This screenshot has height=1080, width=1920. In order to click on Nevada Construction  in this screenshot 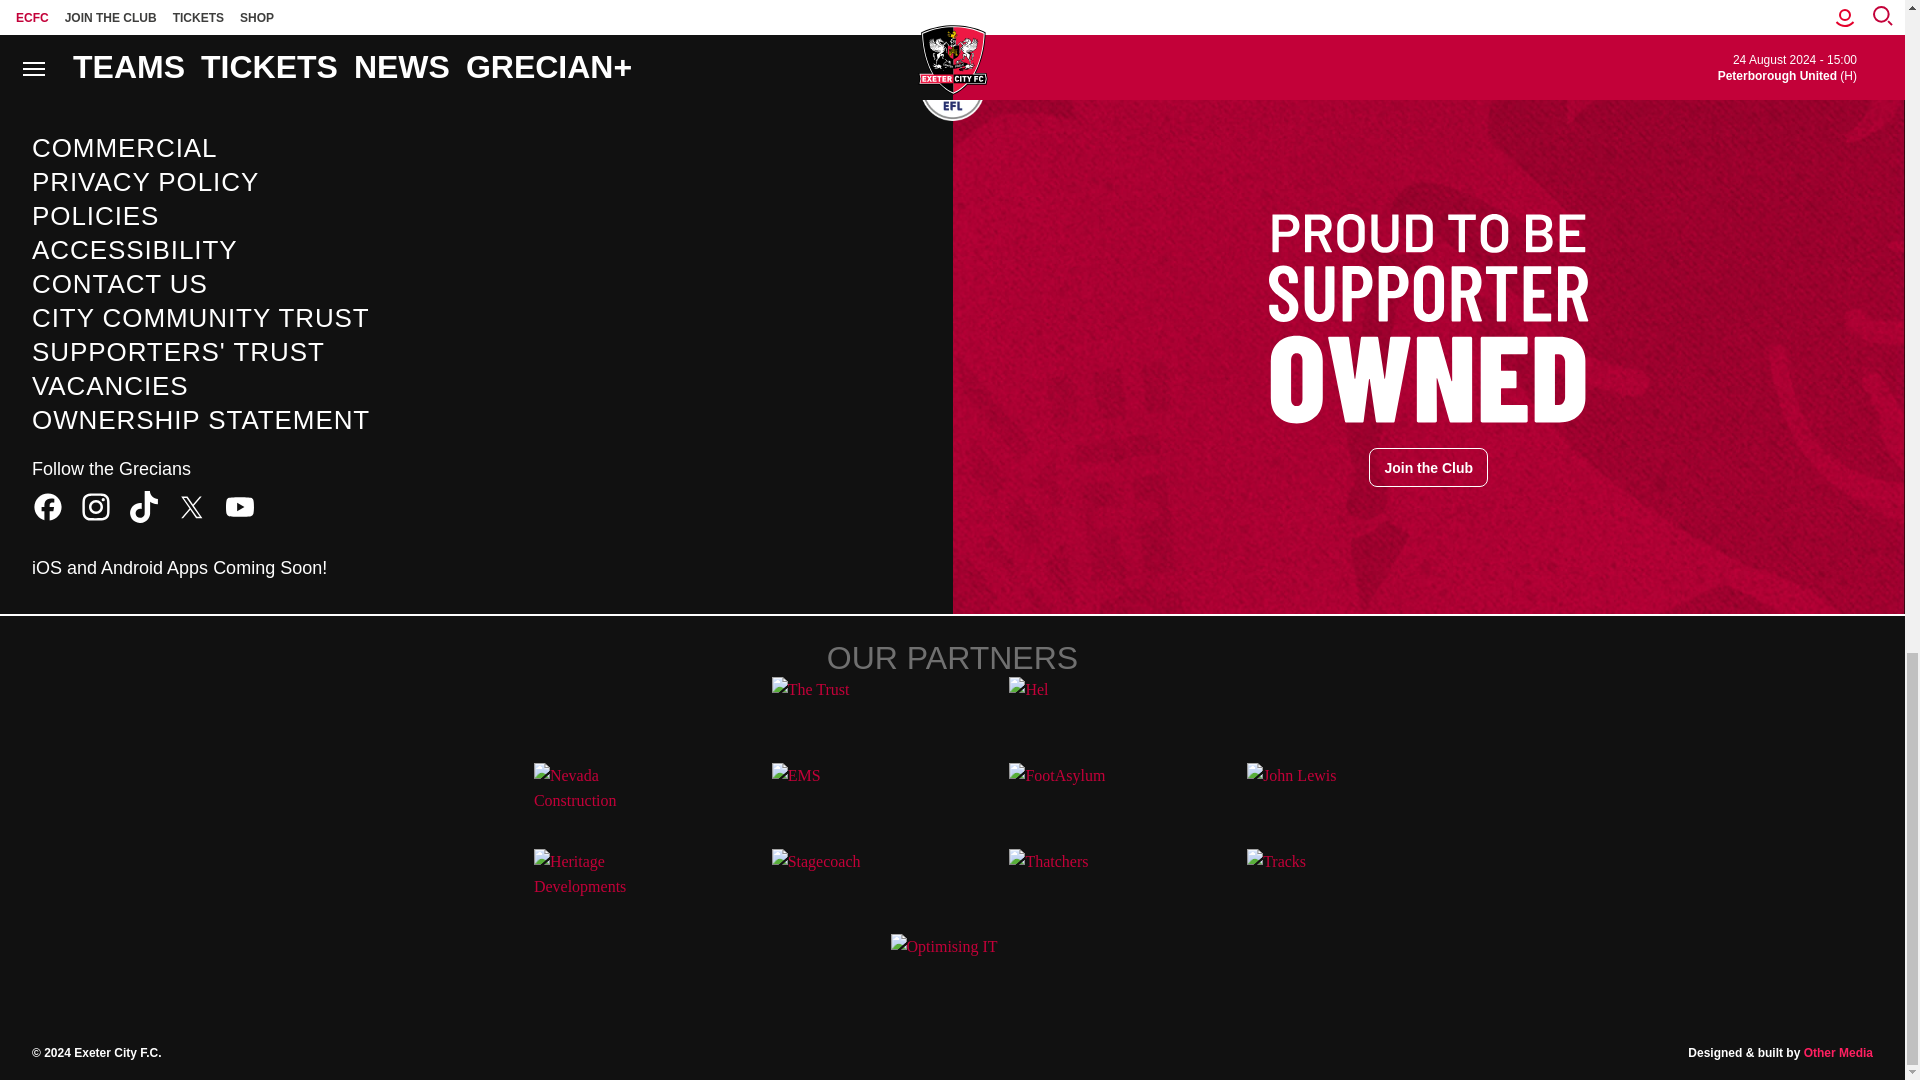, I will do `click(596, 797)`.